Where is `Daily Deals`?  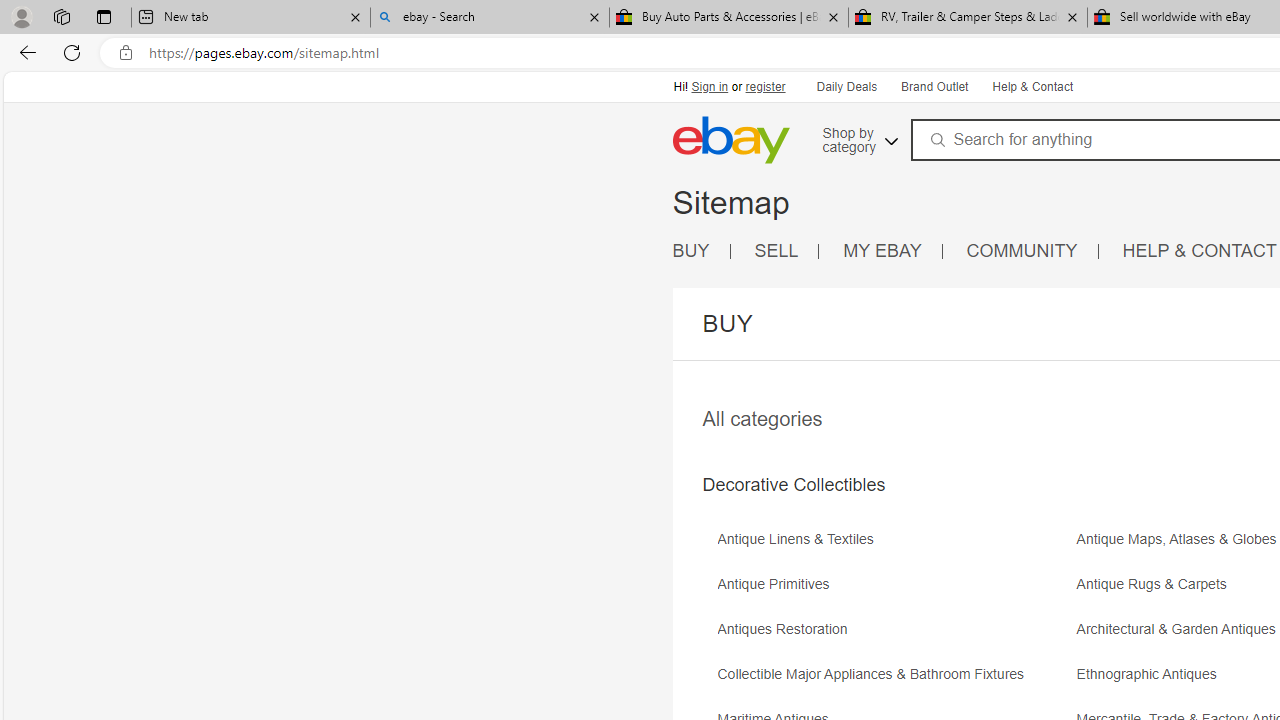
Daily Deals is located at coordinates (846, 86).